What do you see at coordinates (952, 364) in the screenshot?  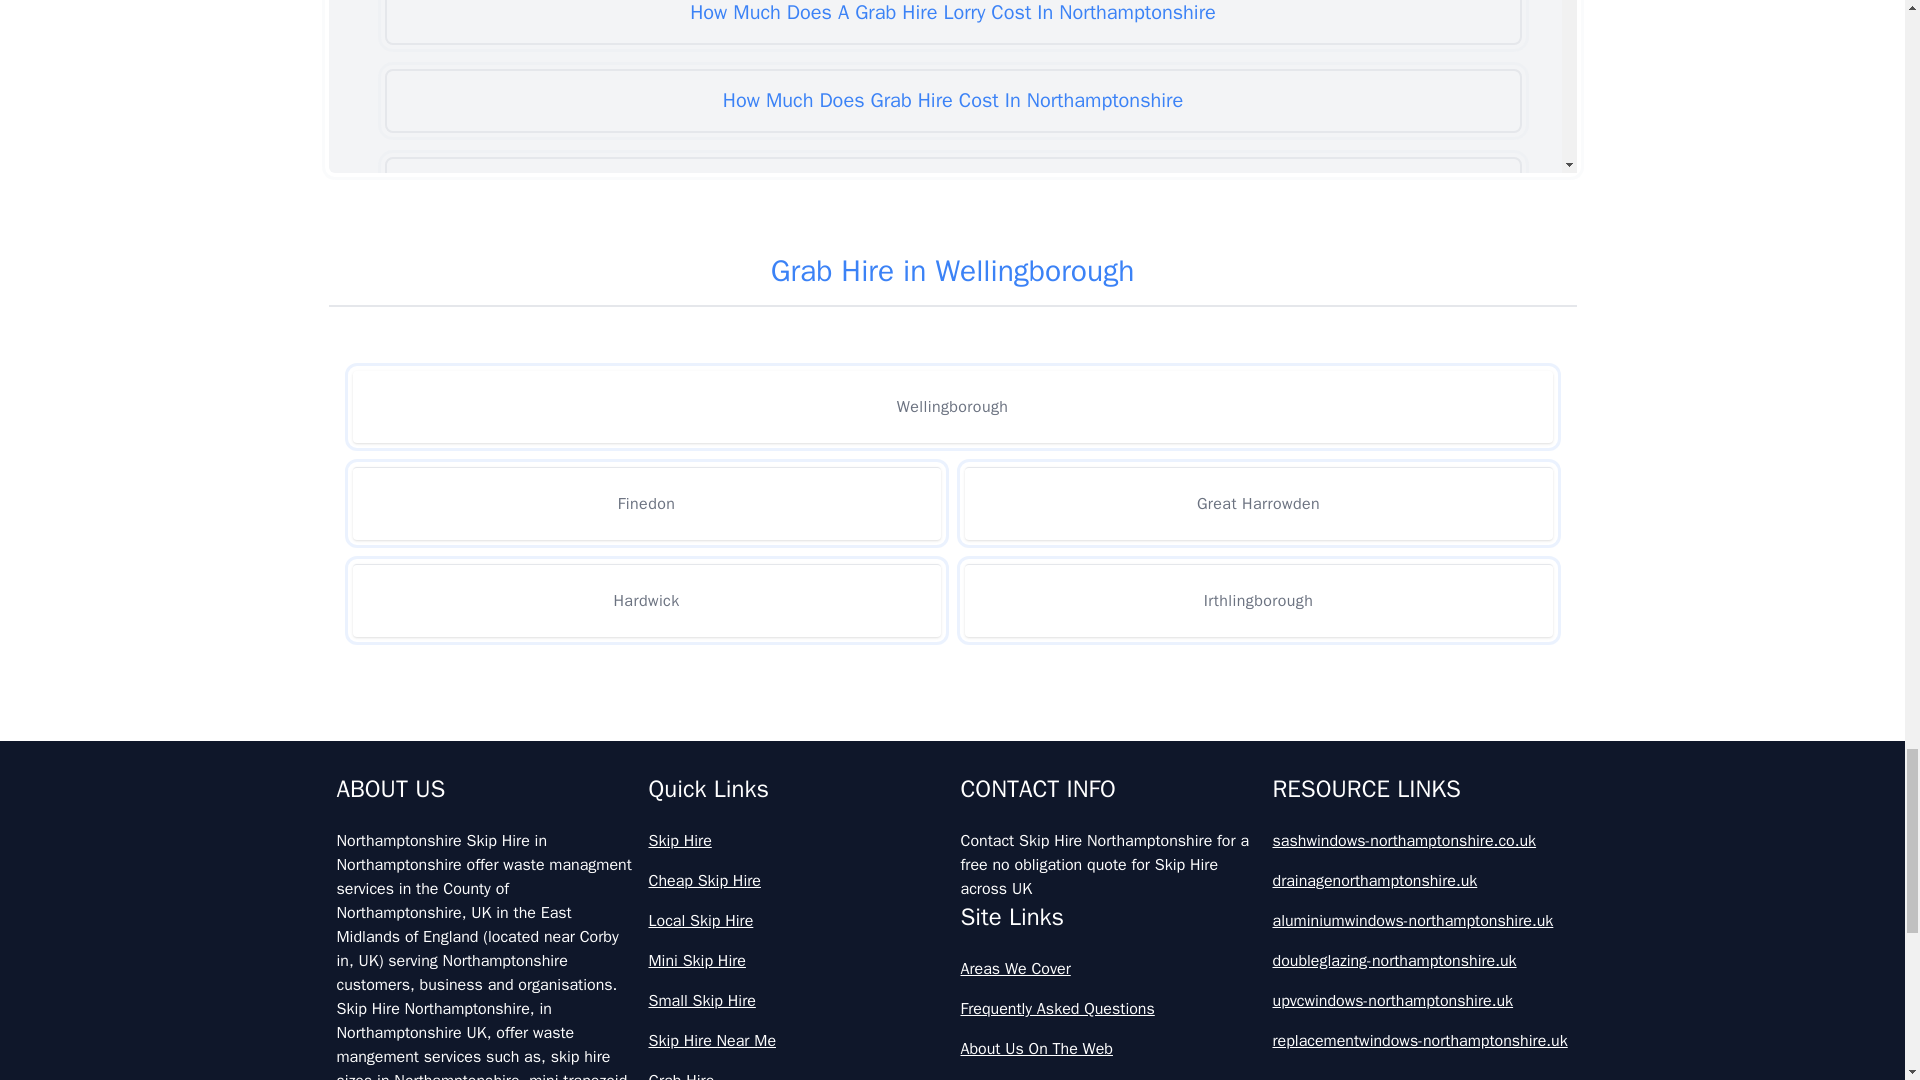 I see `How Much Is A Grab Hire In Northamptonshire` at bounding box center [952, 364].